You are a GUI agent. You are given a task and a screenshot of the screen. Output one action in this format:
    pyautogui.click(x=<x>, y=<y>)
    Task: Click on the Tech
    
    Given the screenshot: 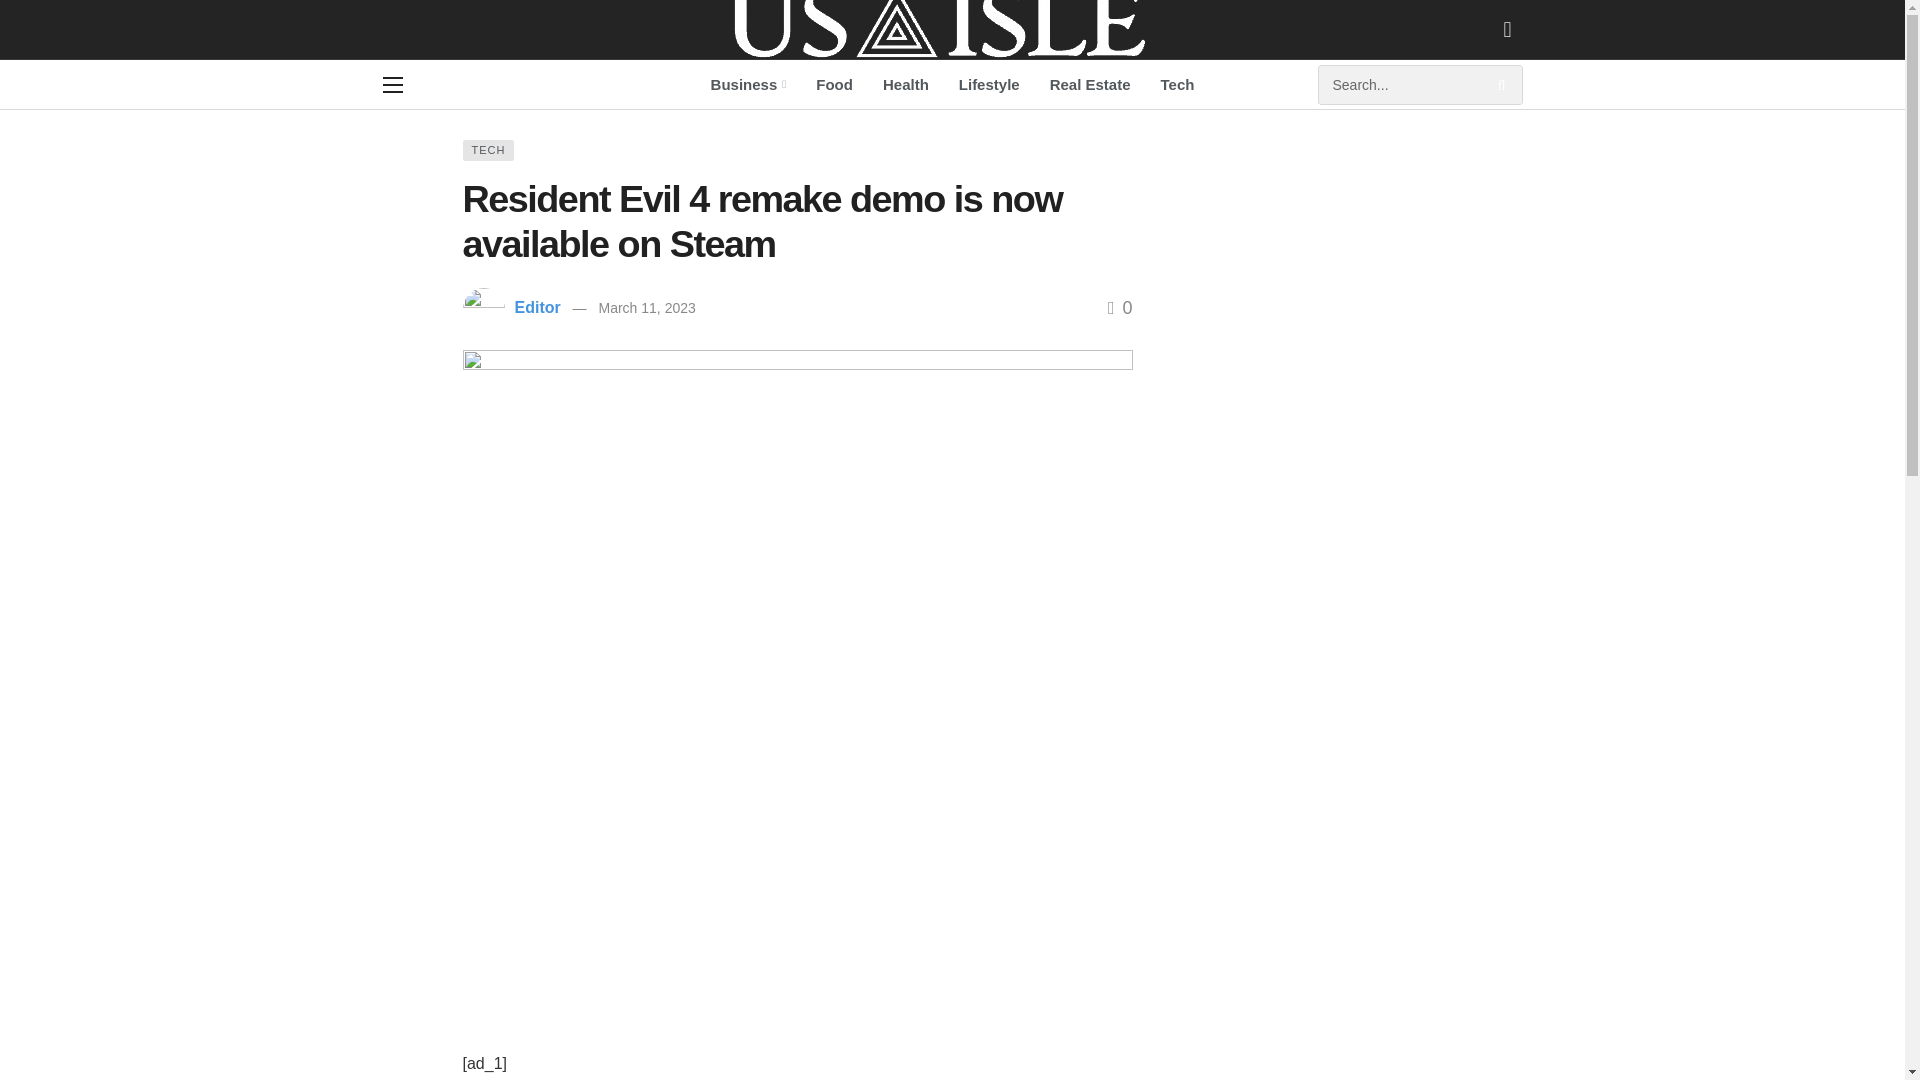 What is the action you would take?
    pyautogui.click(x=1178, y=84)
    